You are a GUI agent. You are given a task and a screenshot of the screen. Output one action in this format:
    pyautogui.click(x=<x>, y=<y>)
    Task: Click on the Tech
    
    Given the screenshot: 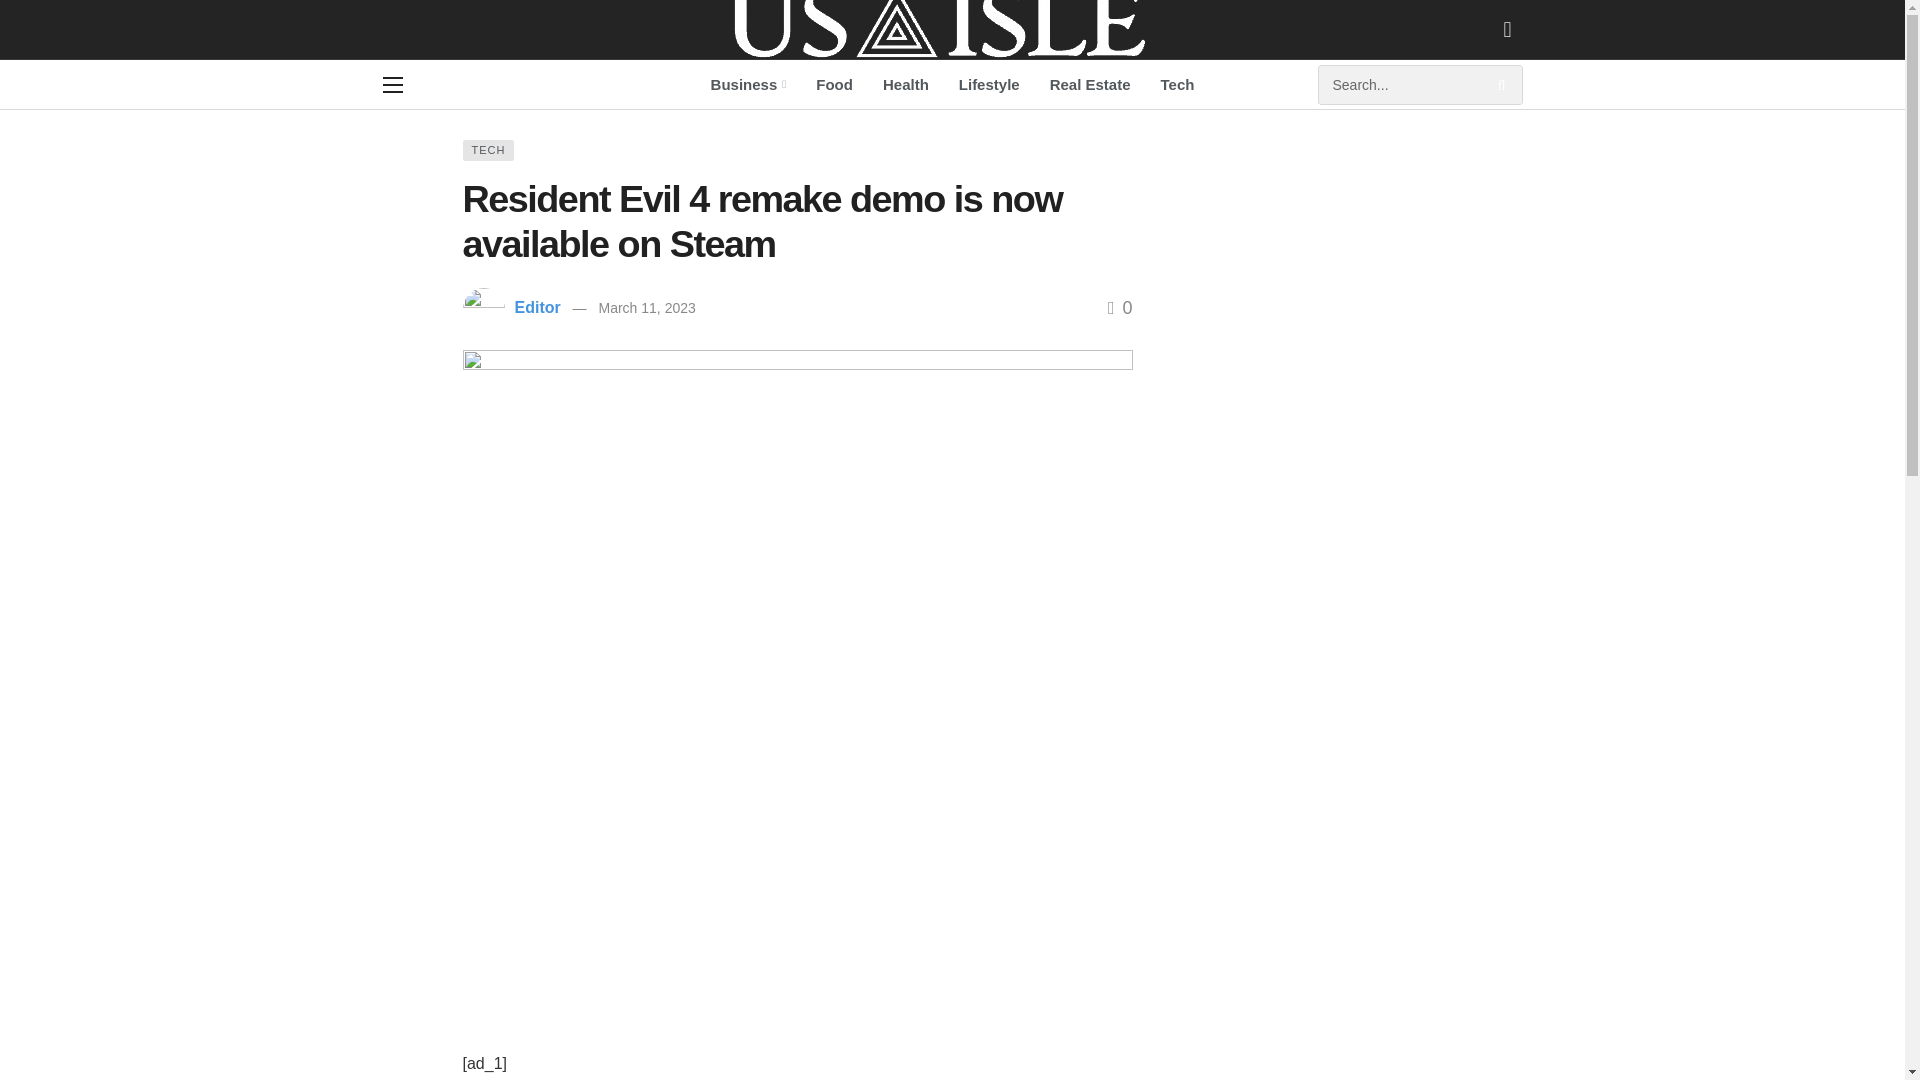 What is the action you would take?
    pyautogui.click(x=1178, y=84)
    